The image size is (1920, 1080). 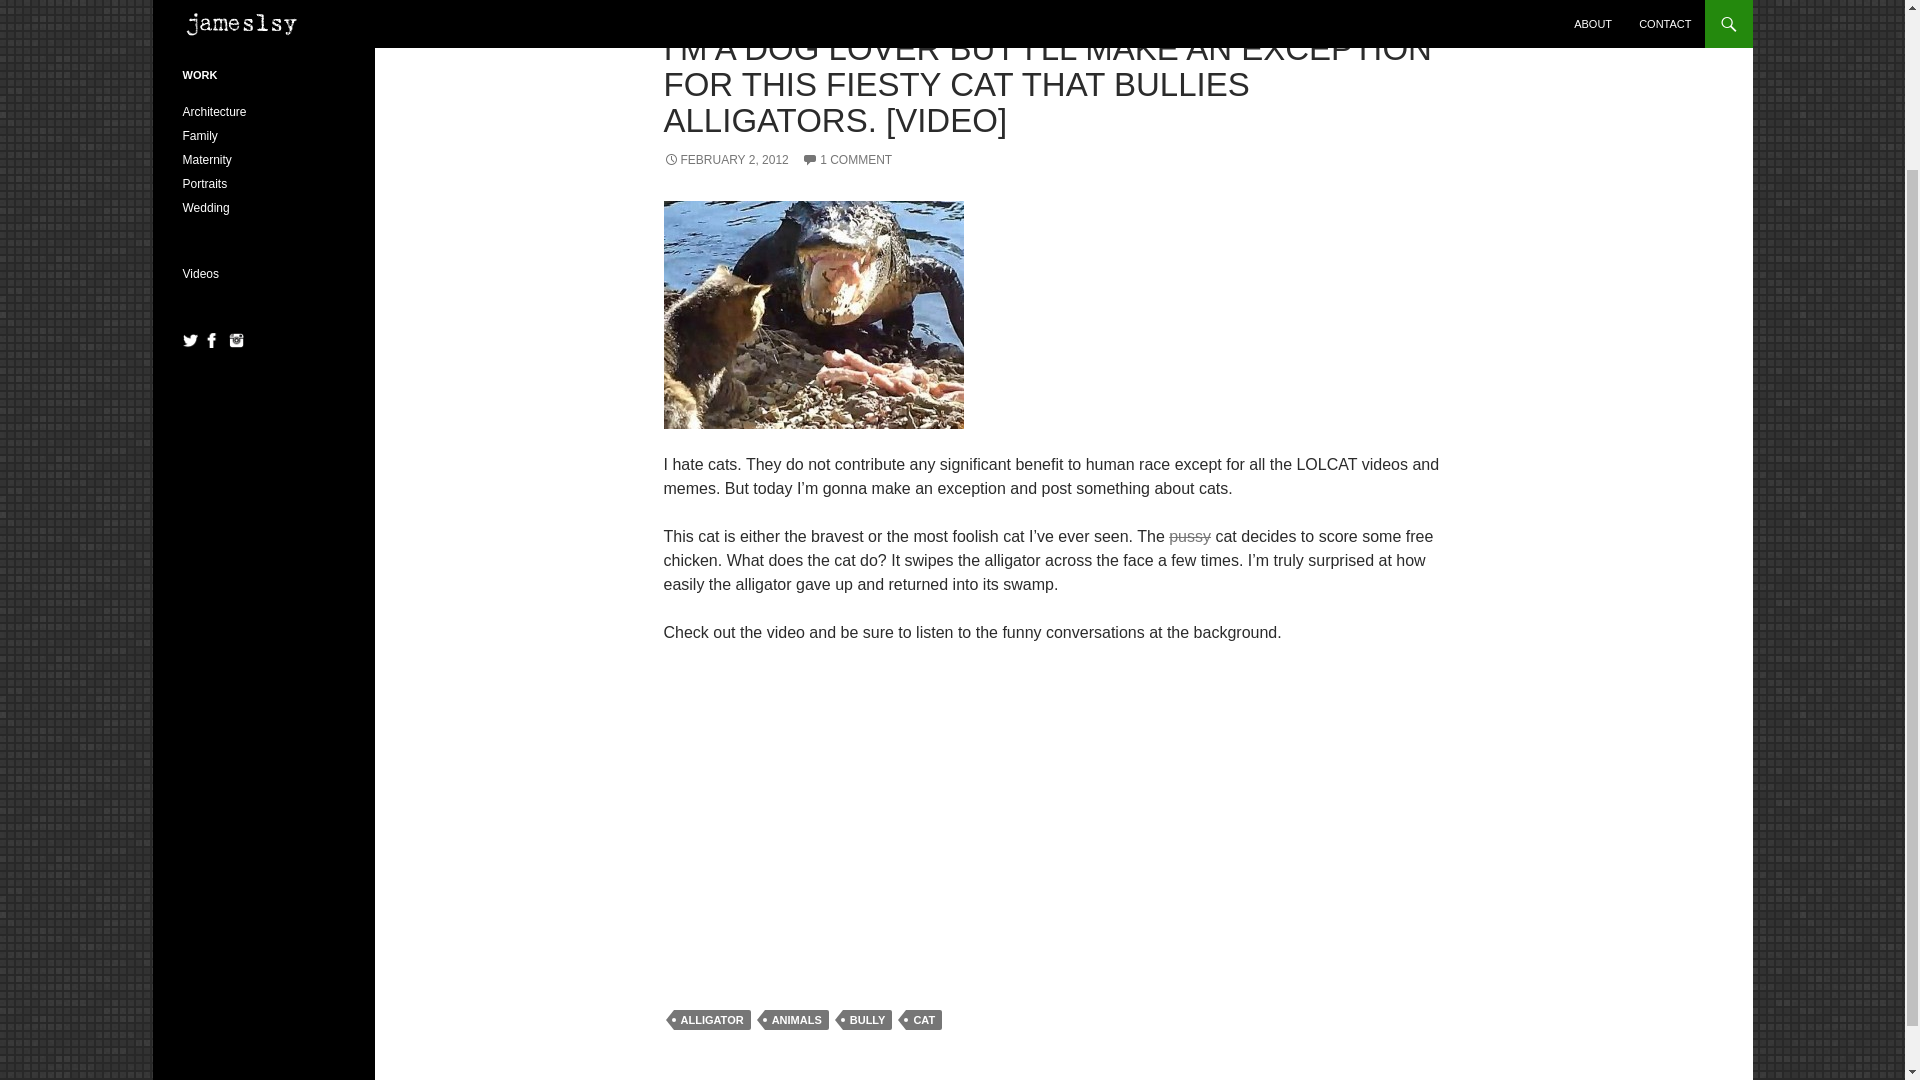 What do you see at coordinates (847, 160) in the screenshot?
I see `1 COMMENT` at bounding box center [847, 160].